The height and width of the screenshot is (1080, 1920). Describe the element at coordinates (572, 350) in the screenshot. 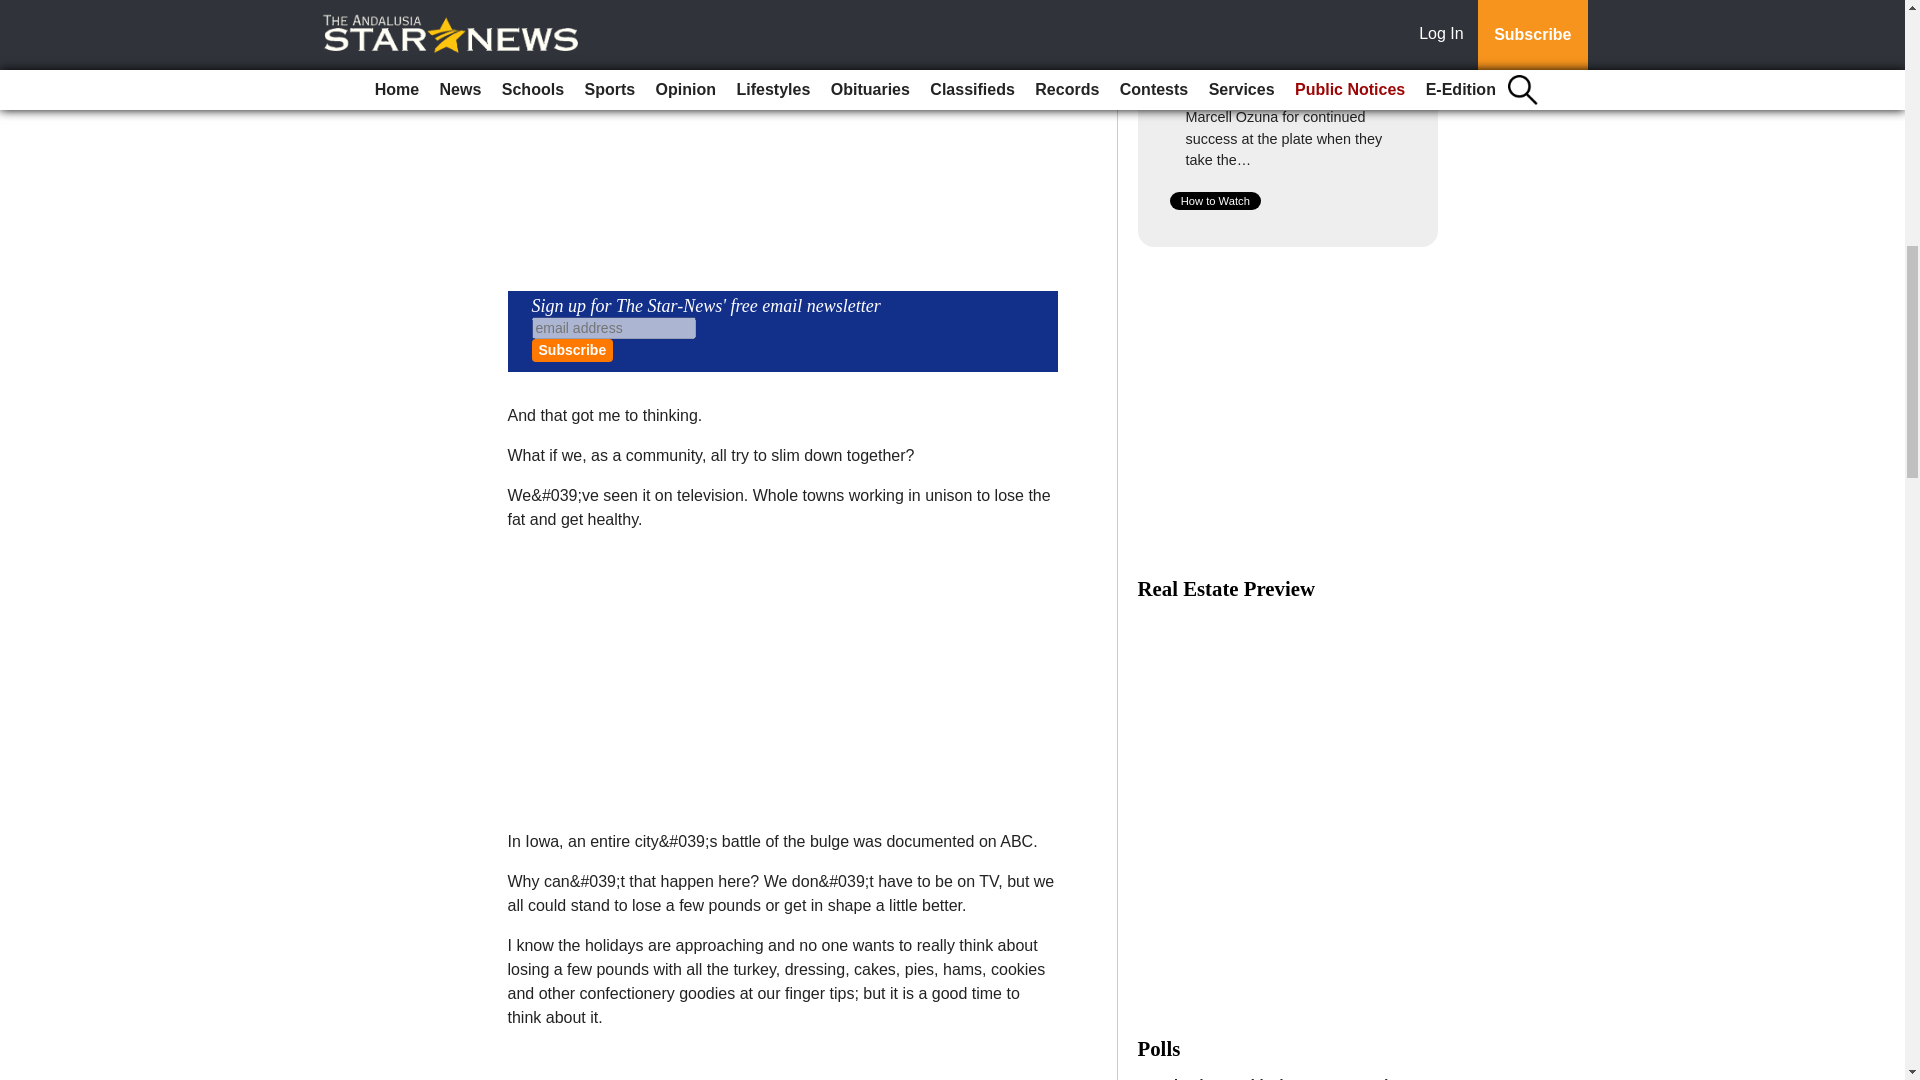

I see `Subscribe` at that location.